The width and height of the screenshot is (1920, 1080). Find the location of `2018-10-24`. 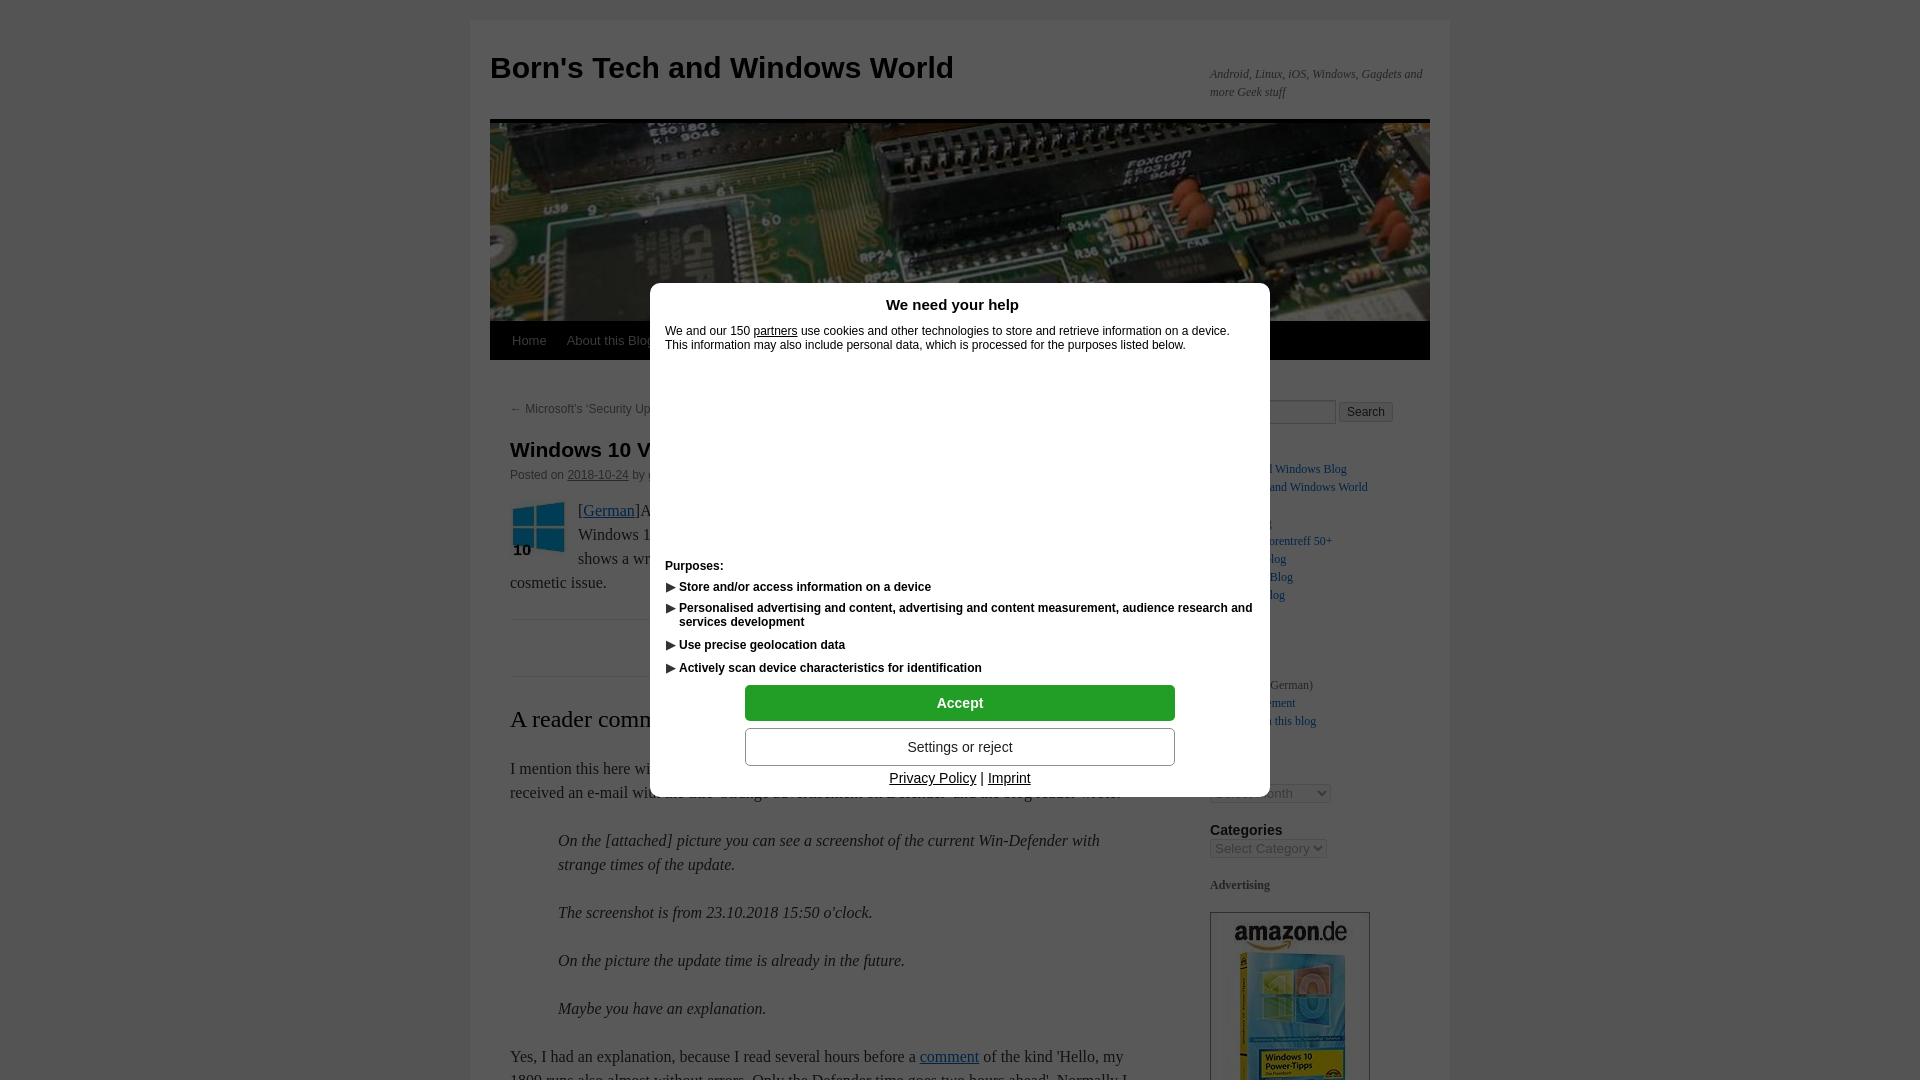

2018-10-24 is located at coordinates (596, 474).